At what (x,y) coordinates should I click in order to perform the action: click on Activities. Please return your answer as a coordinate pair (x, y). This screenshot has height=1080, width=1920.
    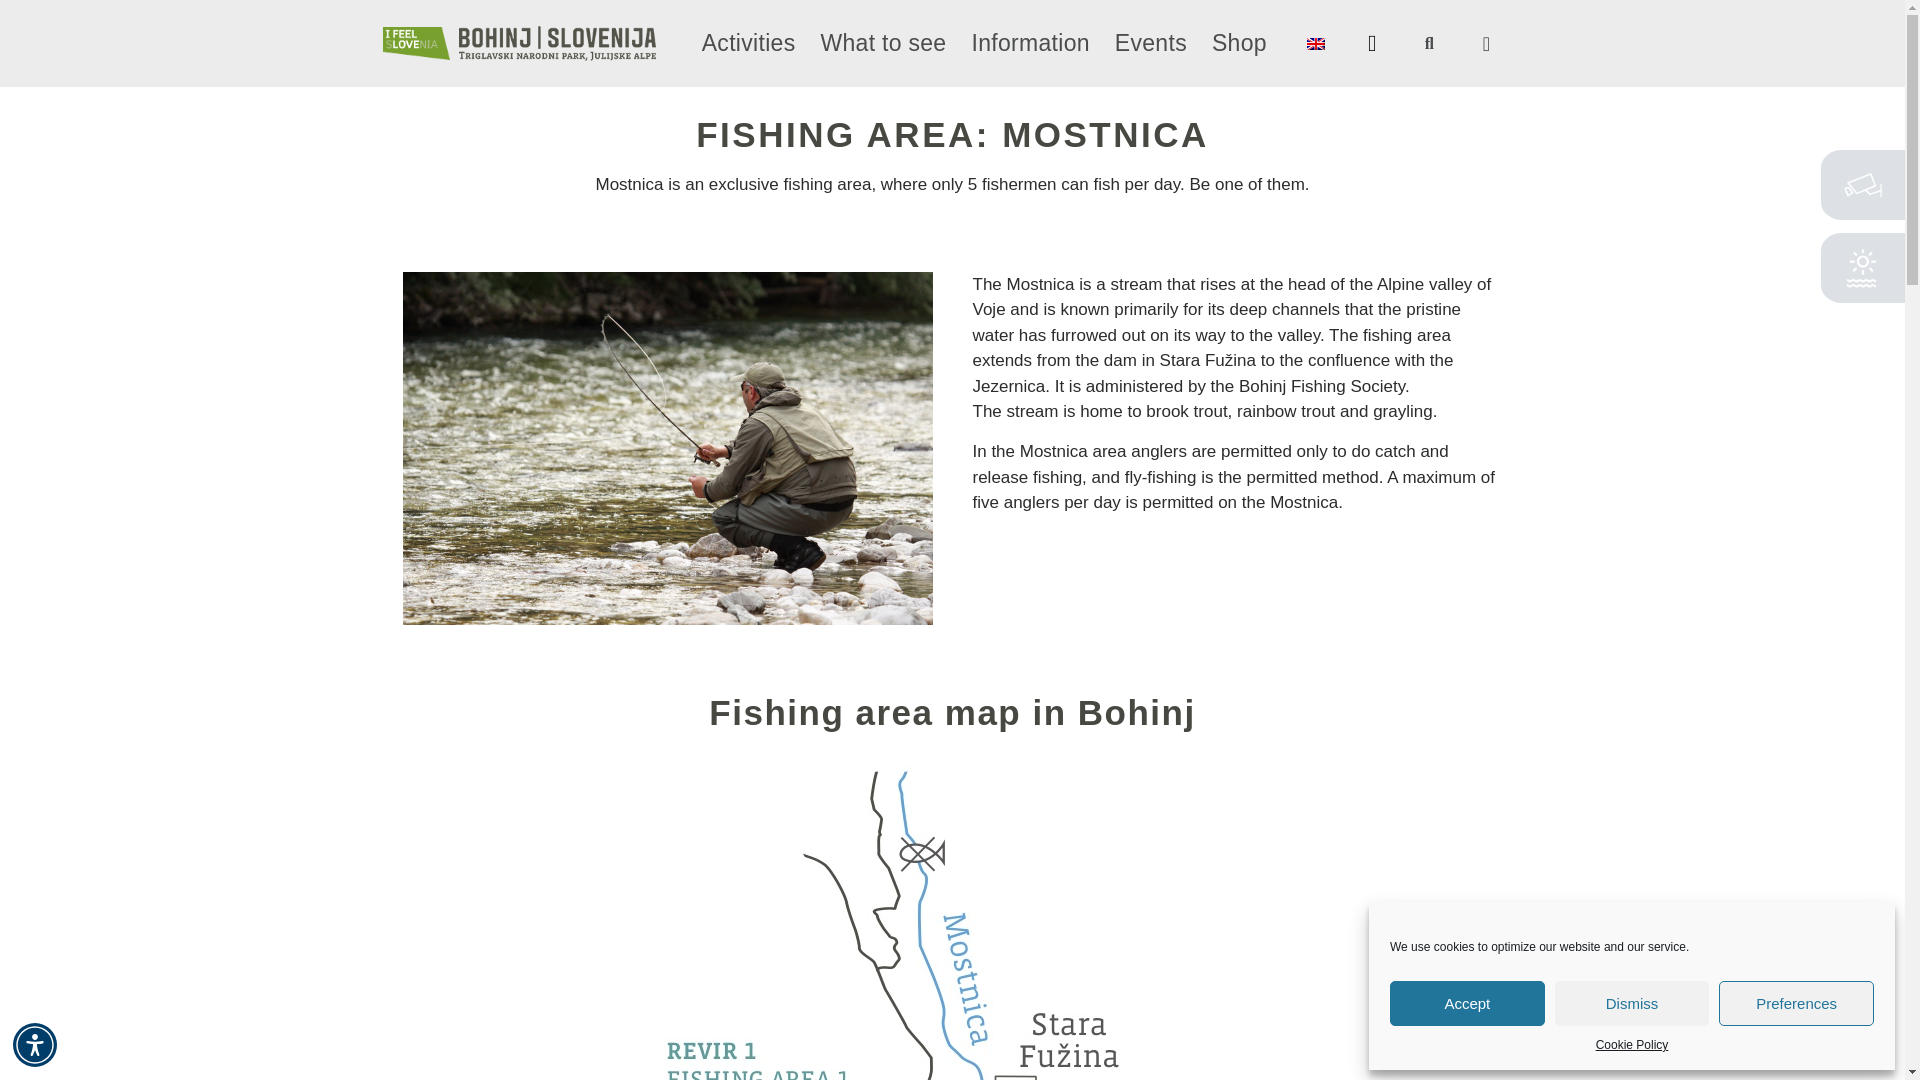
    Looking at the image, I should click on (749, 43).